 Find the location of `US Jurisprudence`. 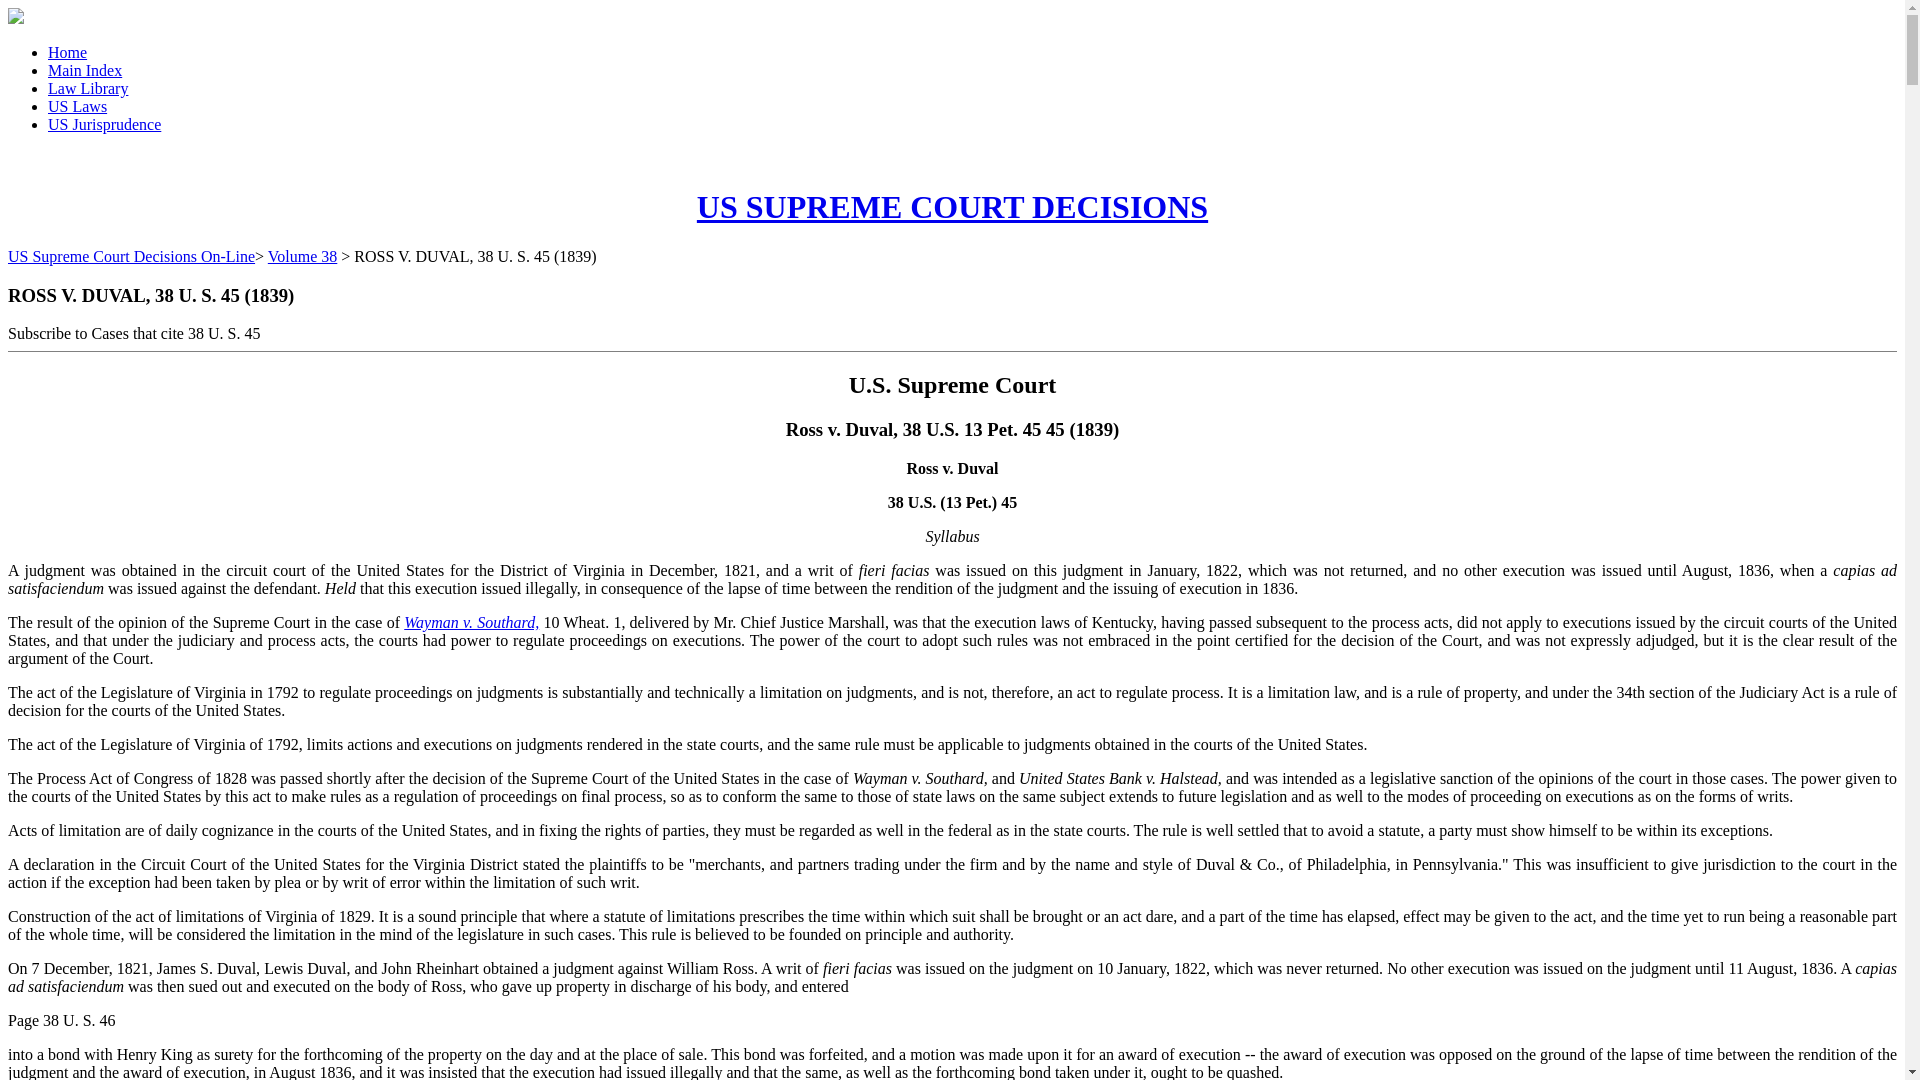

US Jurisprudence is located at coordinates (104, 124).